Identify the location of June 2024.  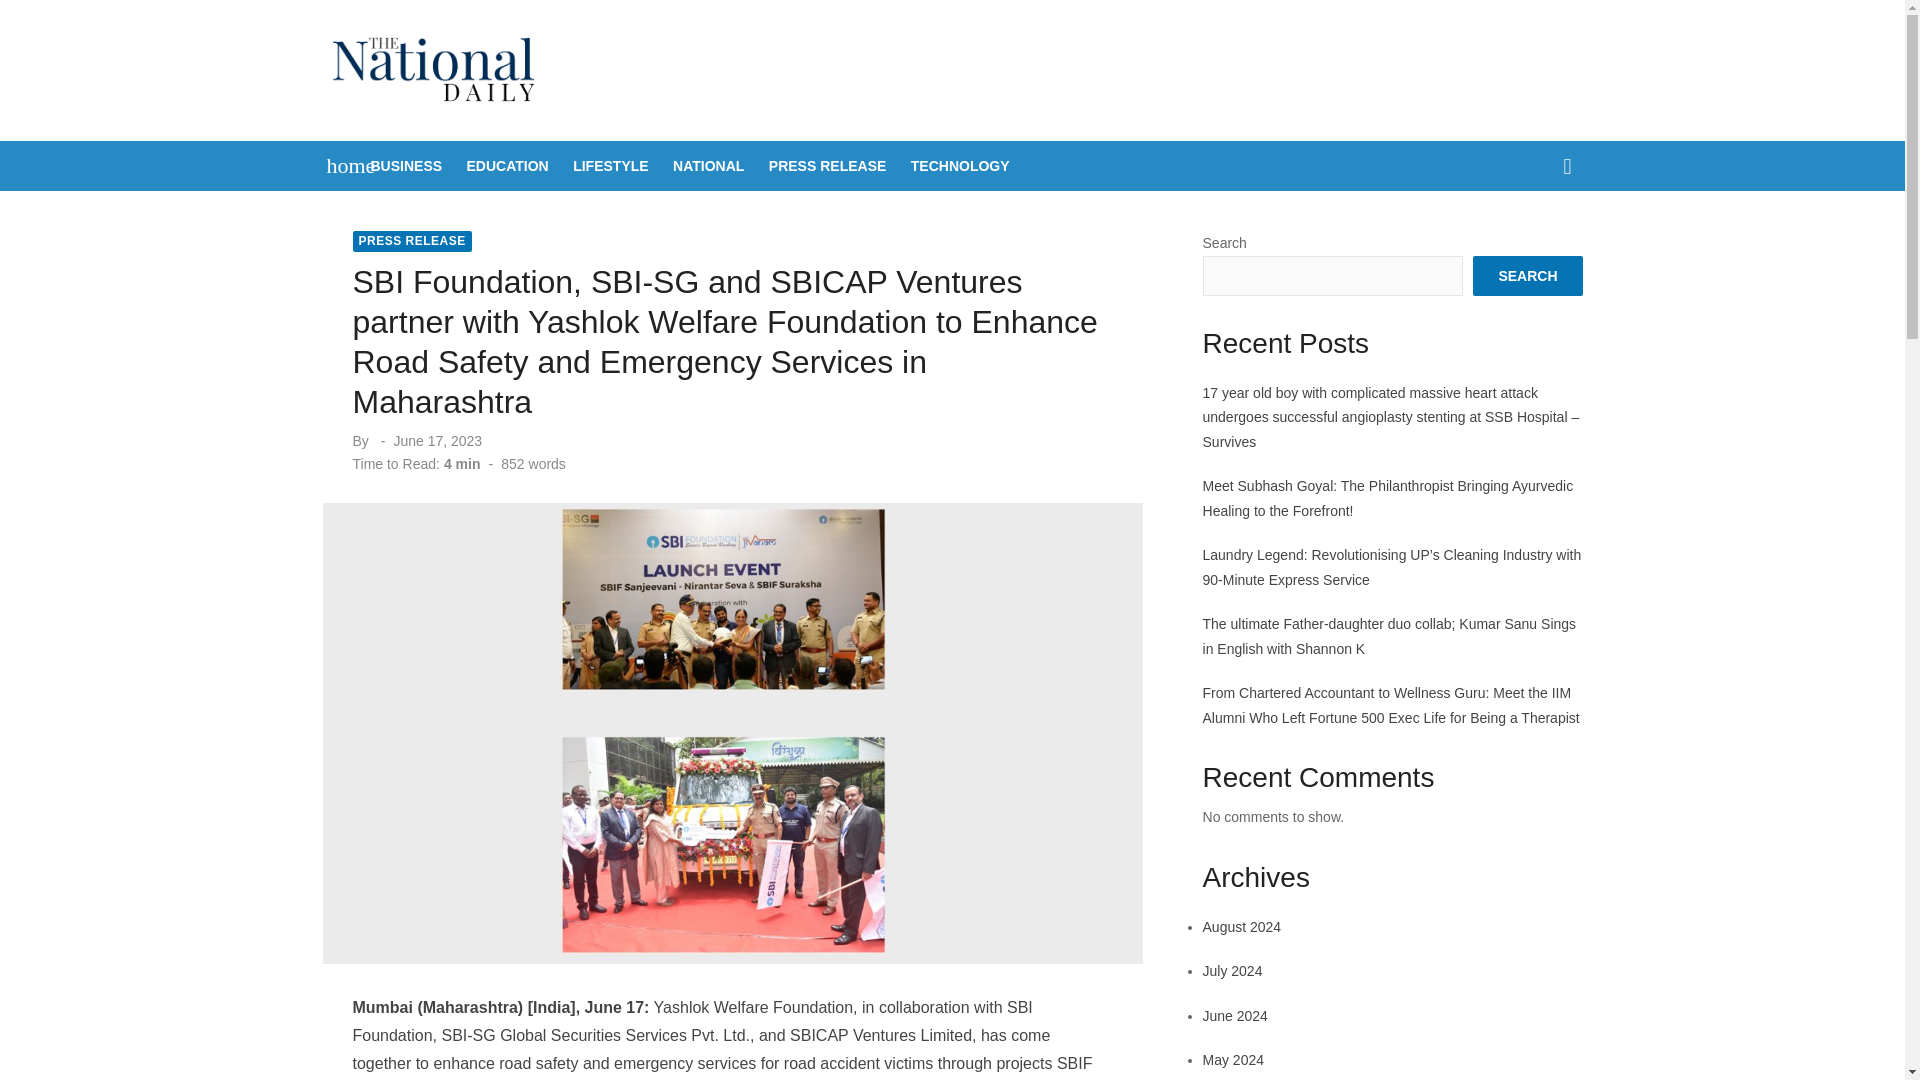
(1235, 1015).